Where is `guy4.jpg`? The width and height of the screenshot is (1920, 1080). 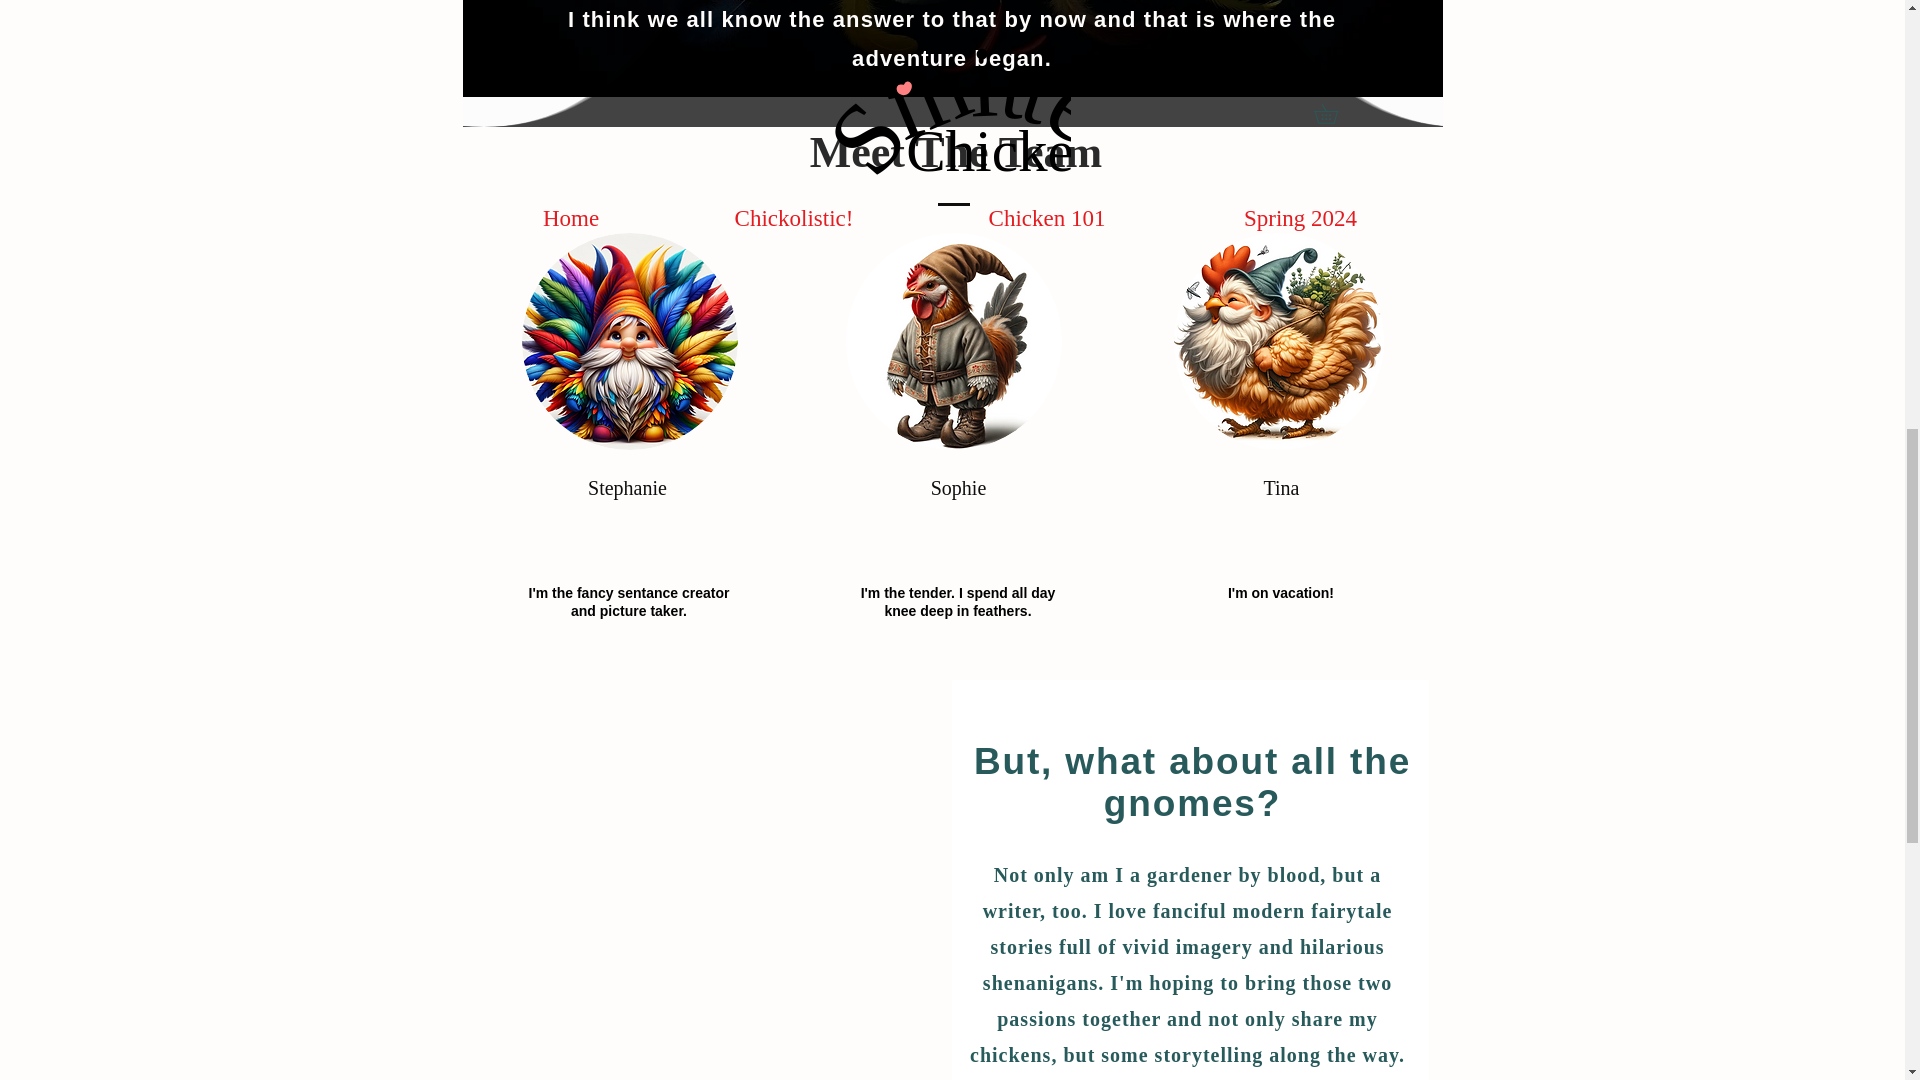 guy4.jpg is located at coordinates (954, 342).